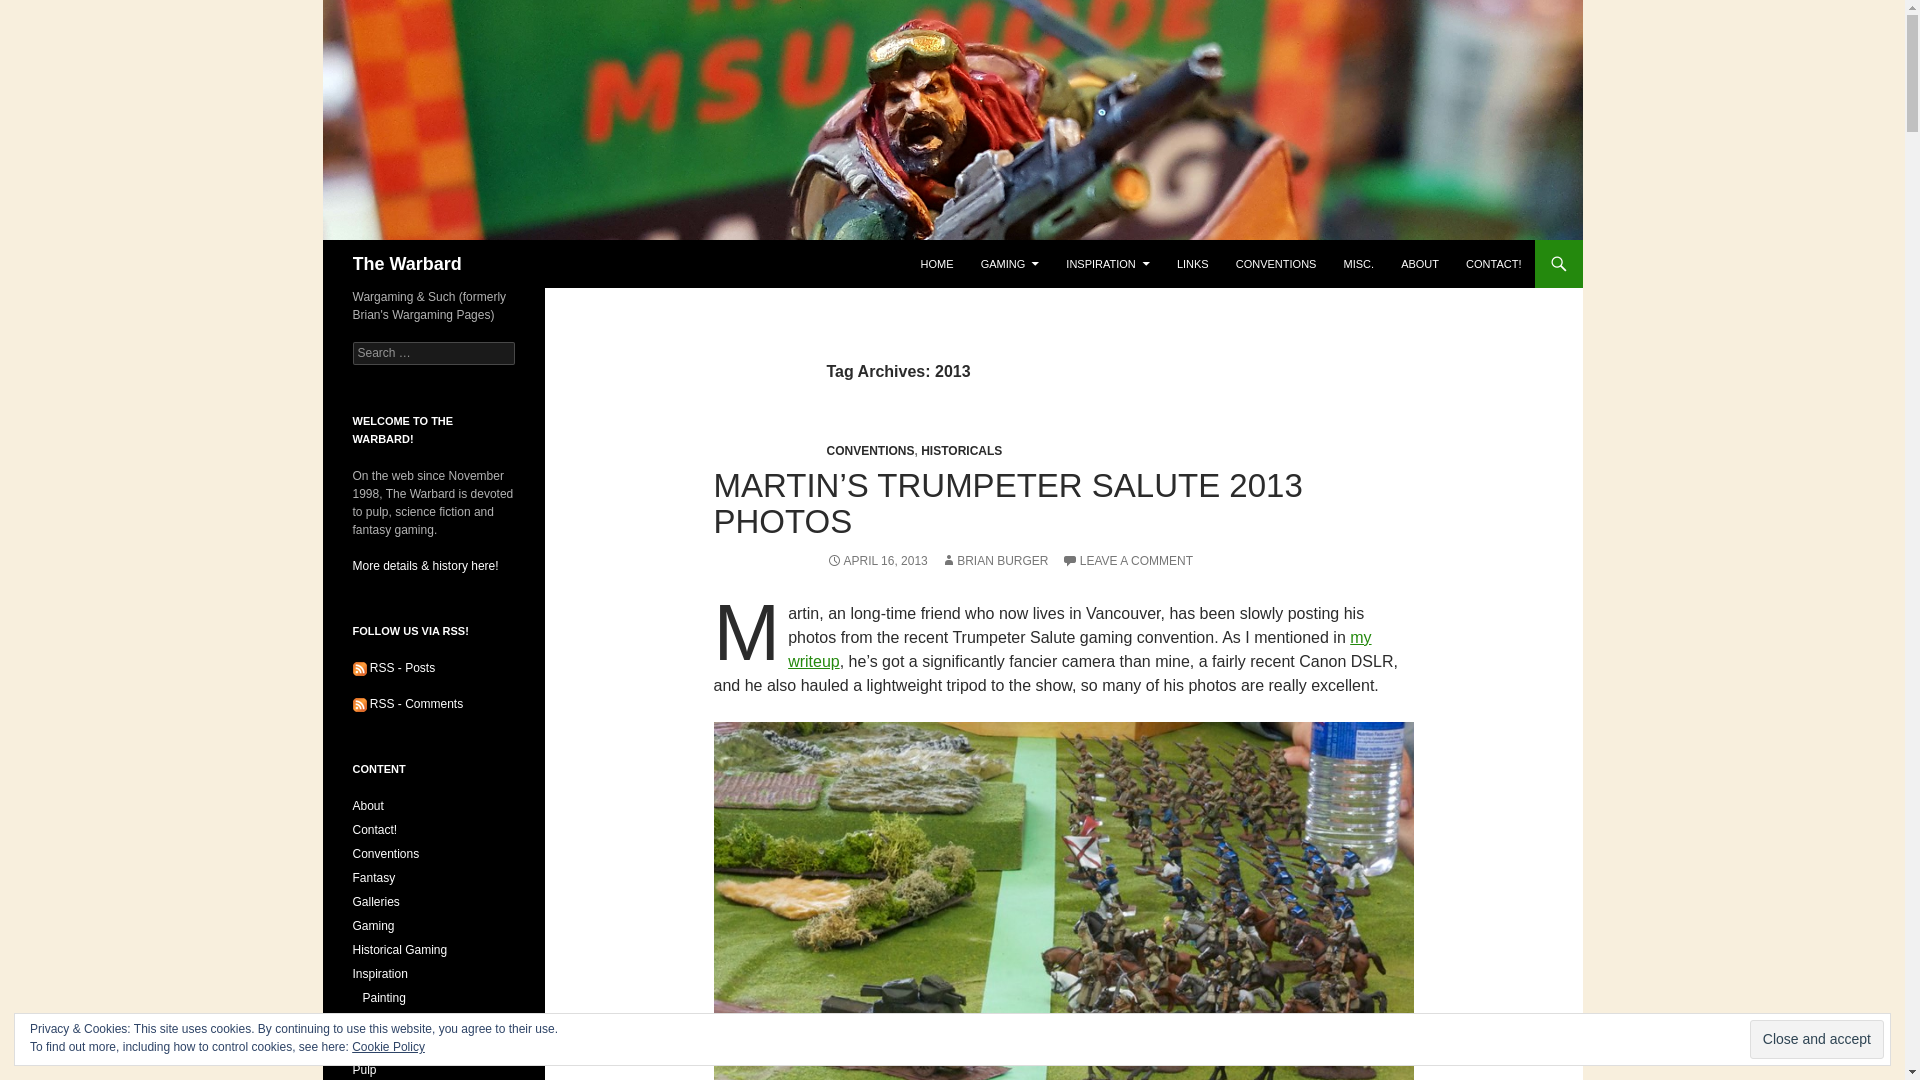 The height and width of the screenshot is (1080, 1920). What do you see at coordinates (994, 561) in the screenshot?
I see `BRIAN BURGER` at bounding box center [994, 561].